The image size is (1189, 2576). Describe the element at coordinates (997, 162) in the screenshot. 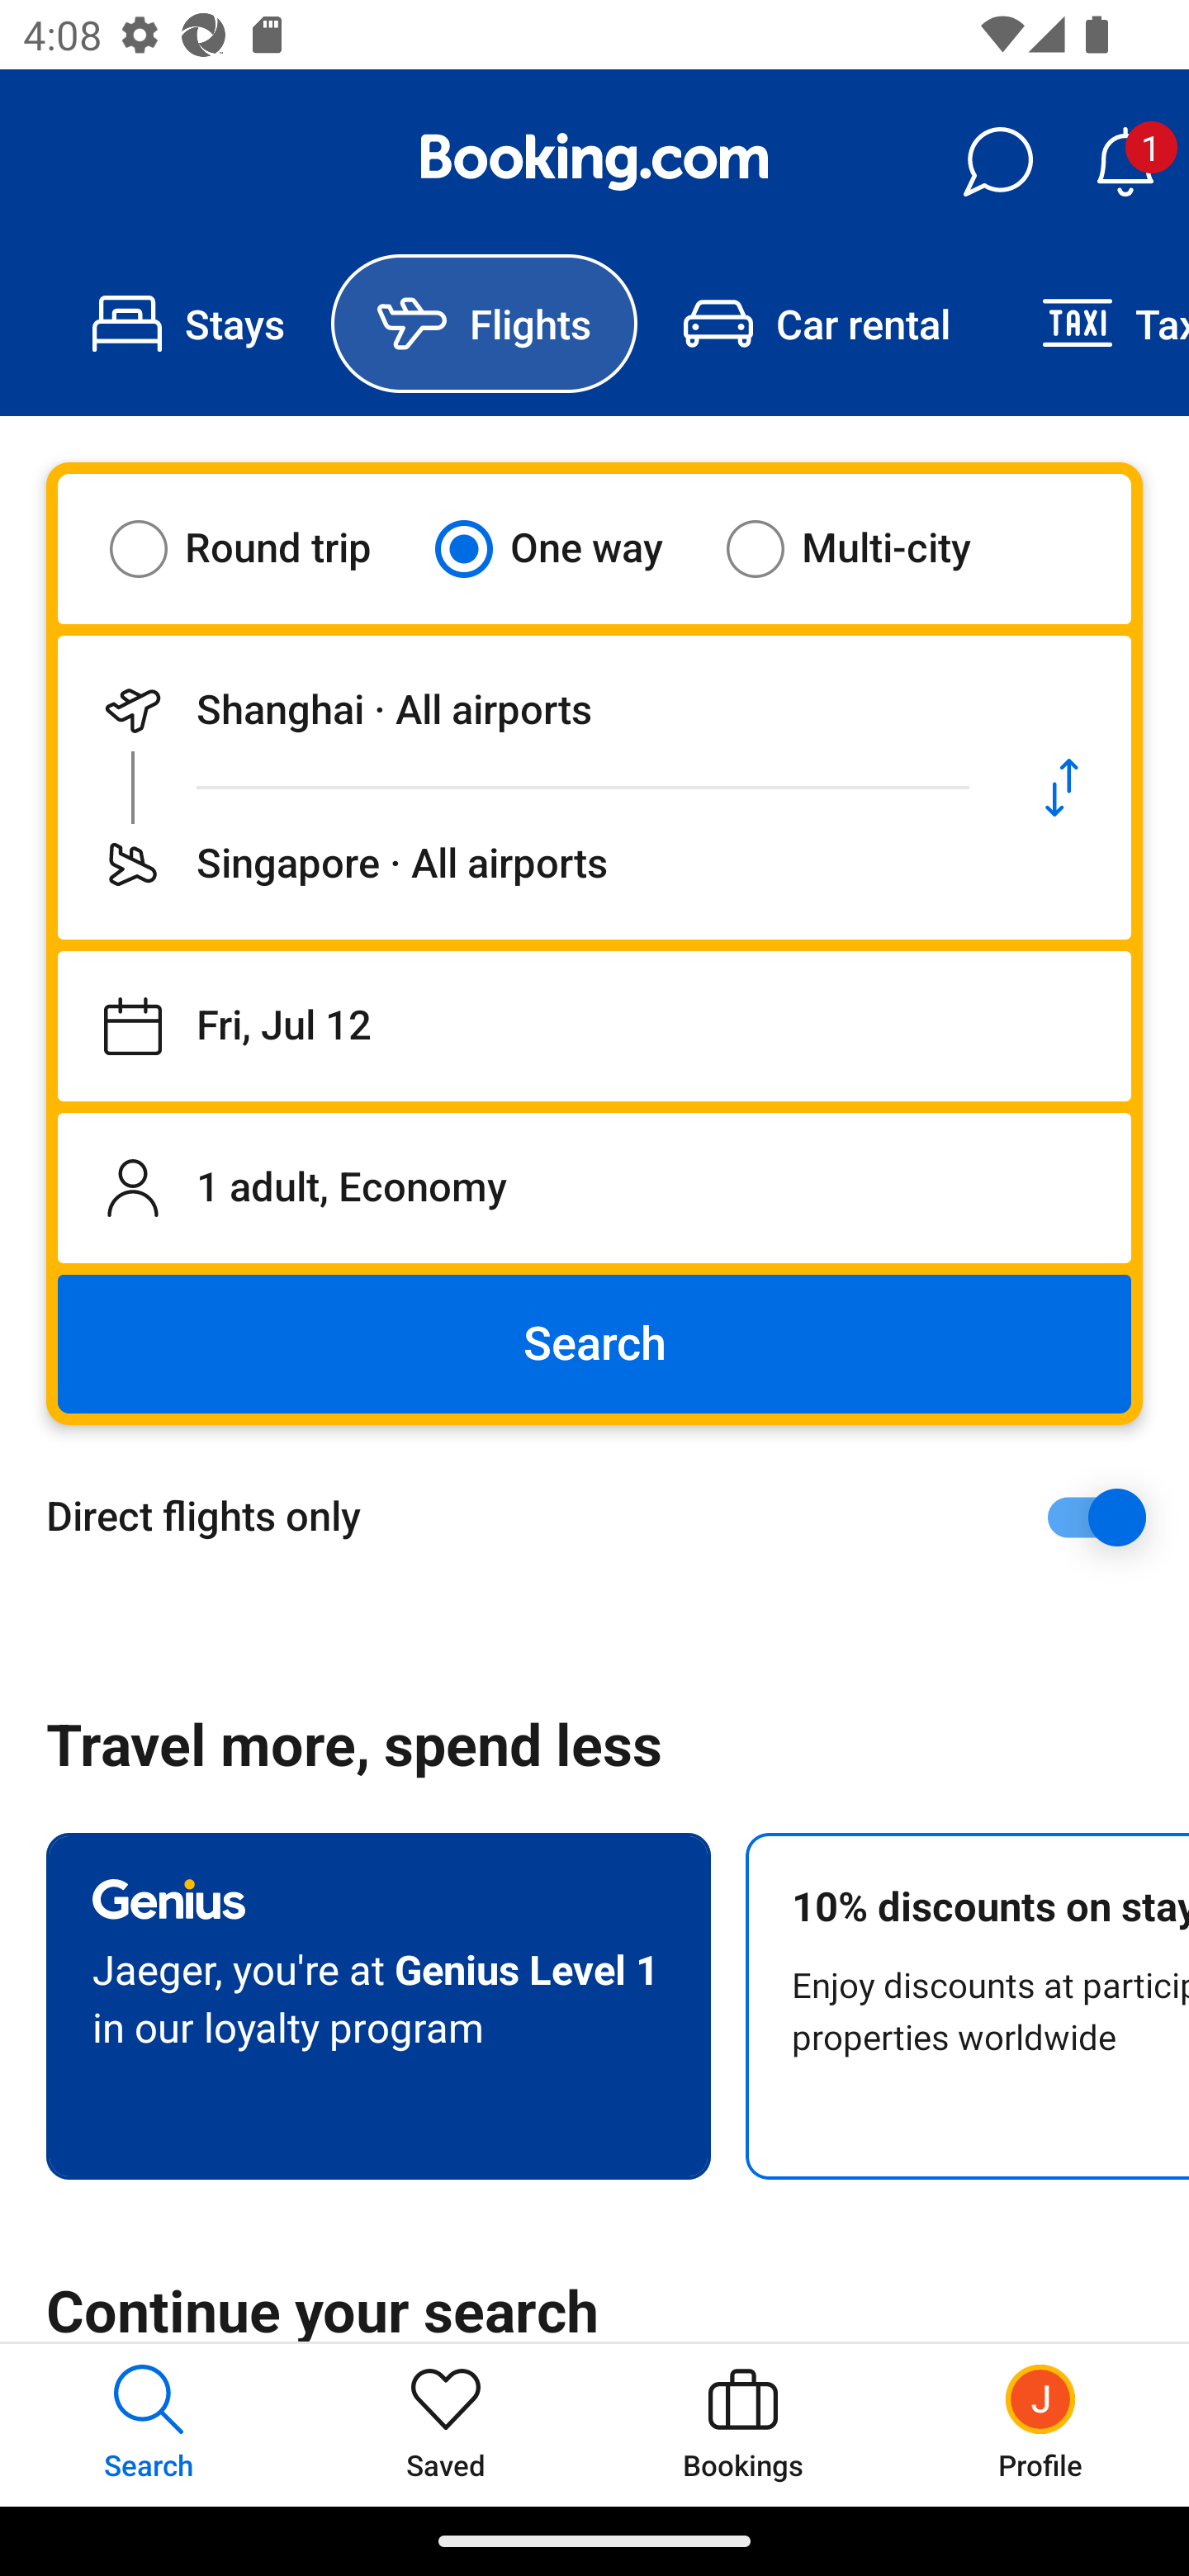

I see `Messages` at that location.